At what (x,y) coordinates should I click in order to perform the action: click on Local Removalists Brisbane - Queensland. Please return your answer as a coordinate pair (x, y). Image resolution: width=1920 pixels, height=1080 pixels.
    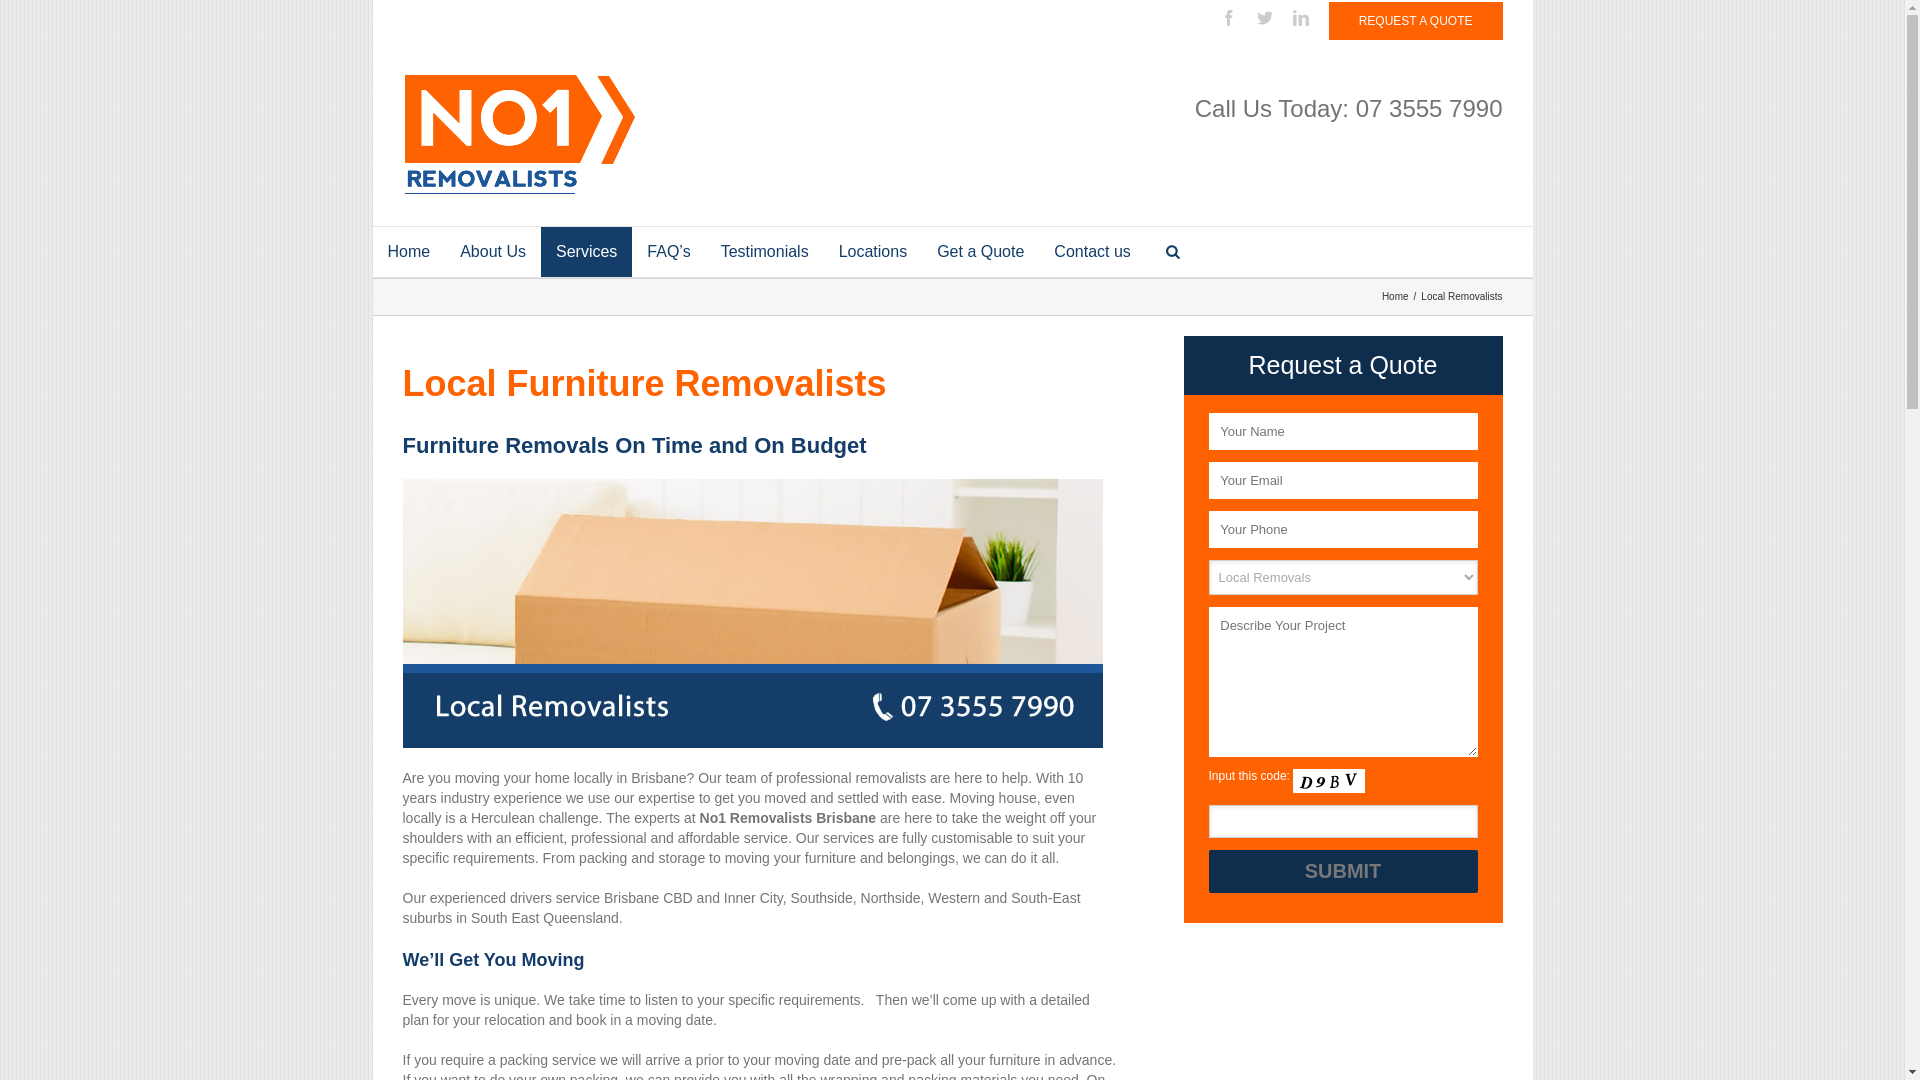
    Looking at the image, I should click on (752, 613).